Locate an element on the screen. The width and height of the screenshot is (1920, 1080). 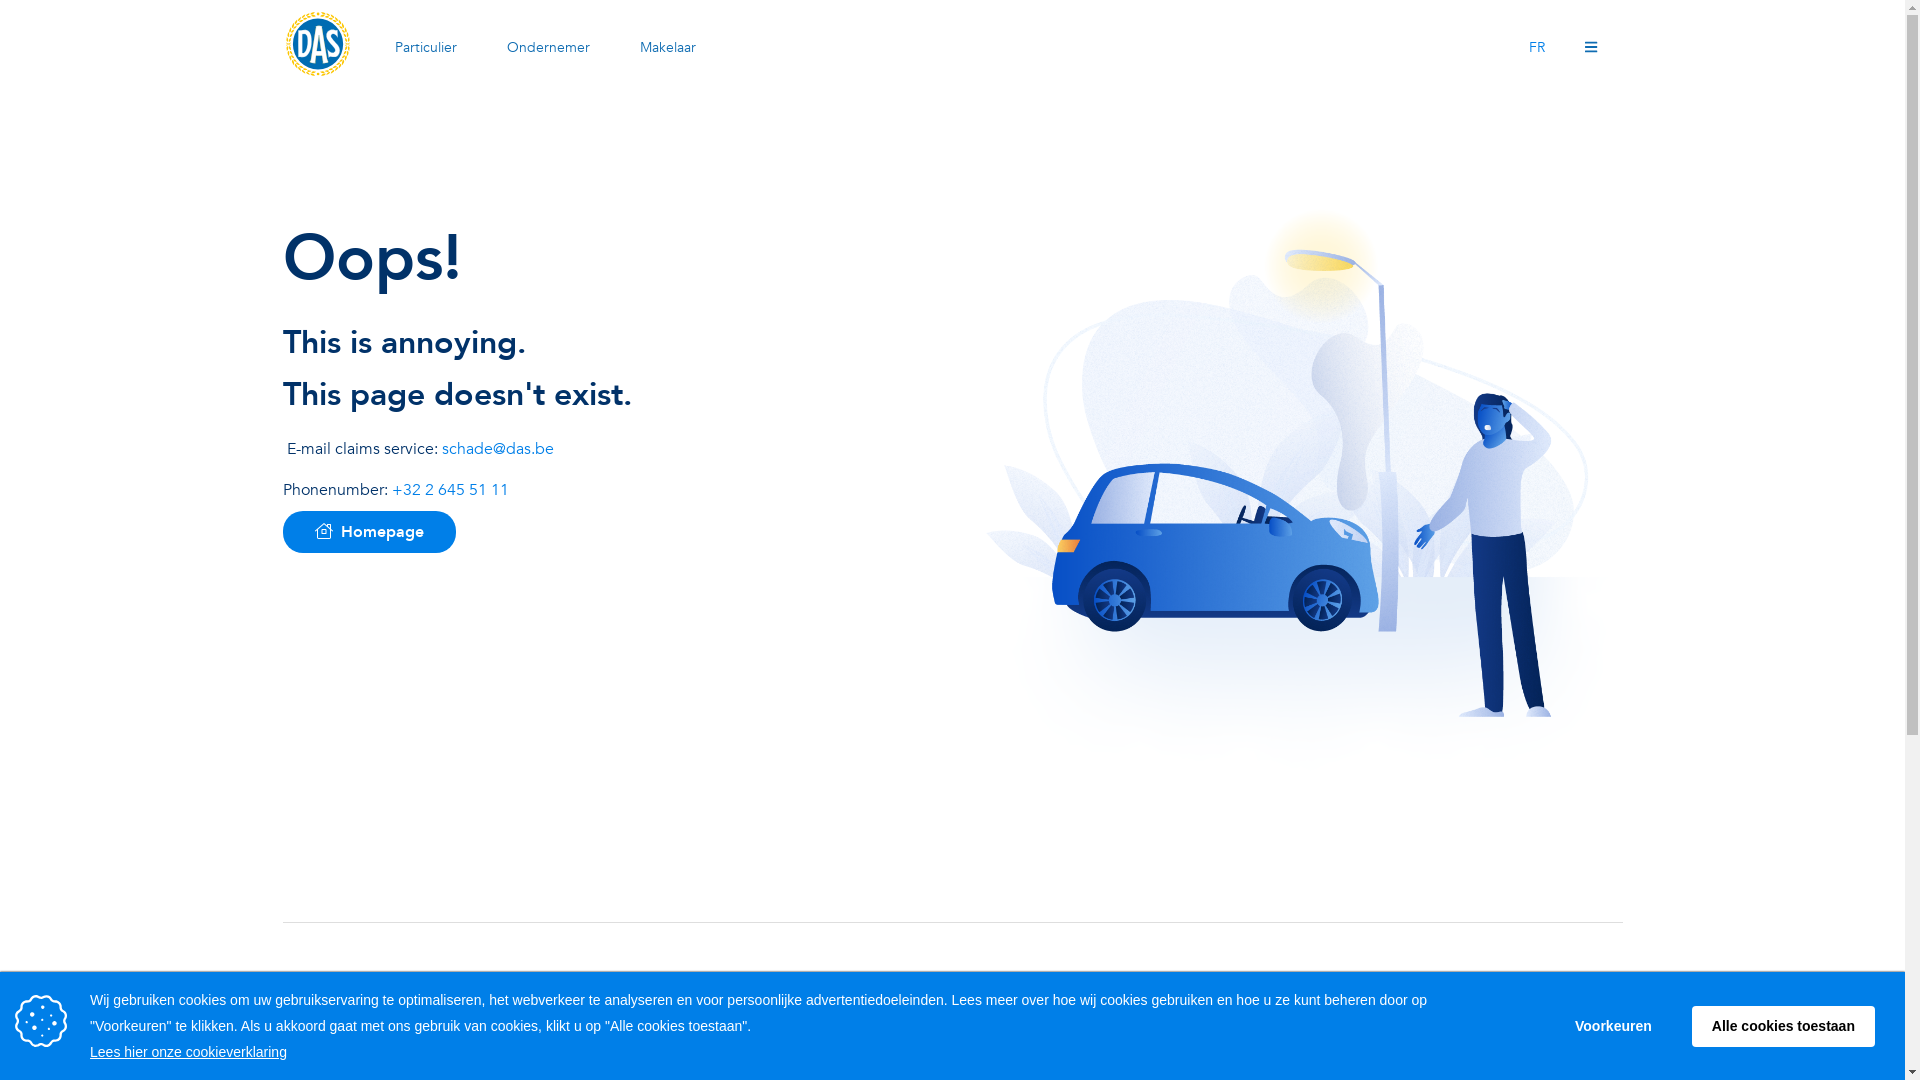
+32 2 645 51 11 is located at coordinates (450, 490).